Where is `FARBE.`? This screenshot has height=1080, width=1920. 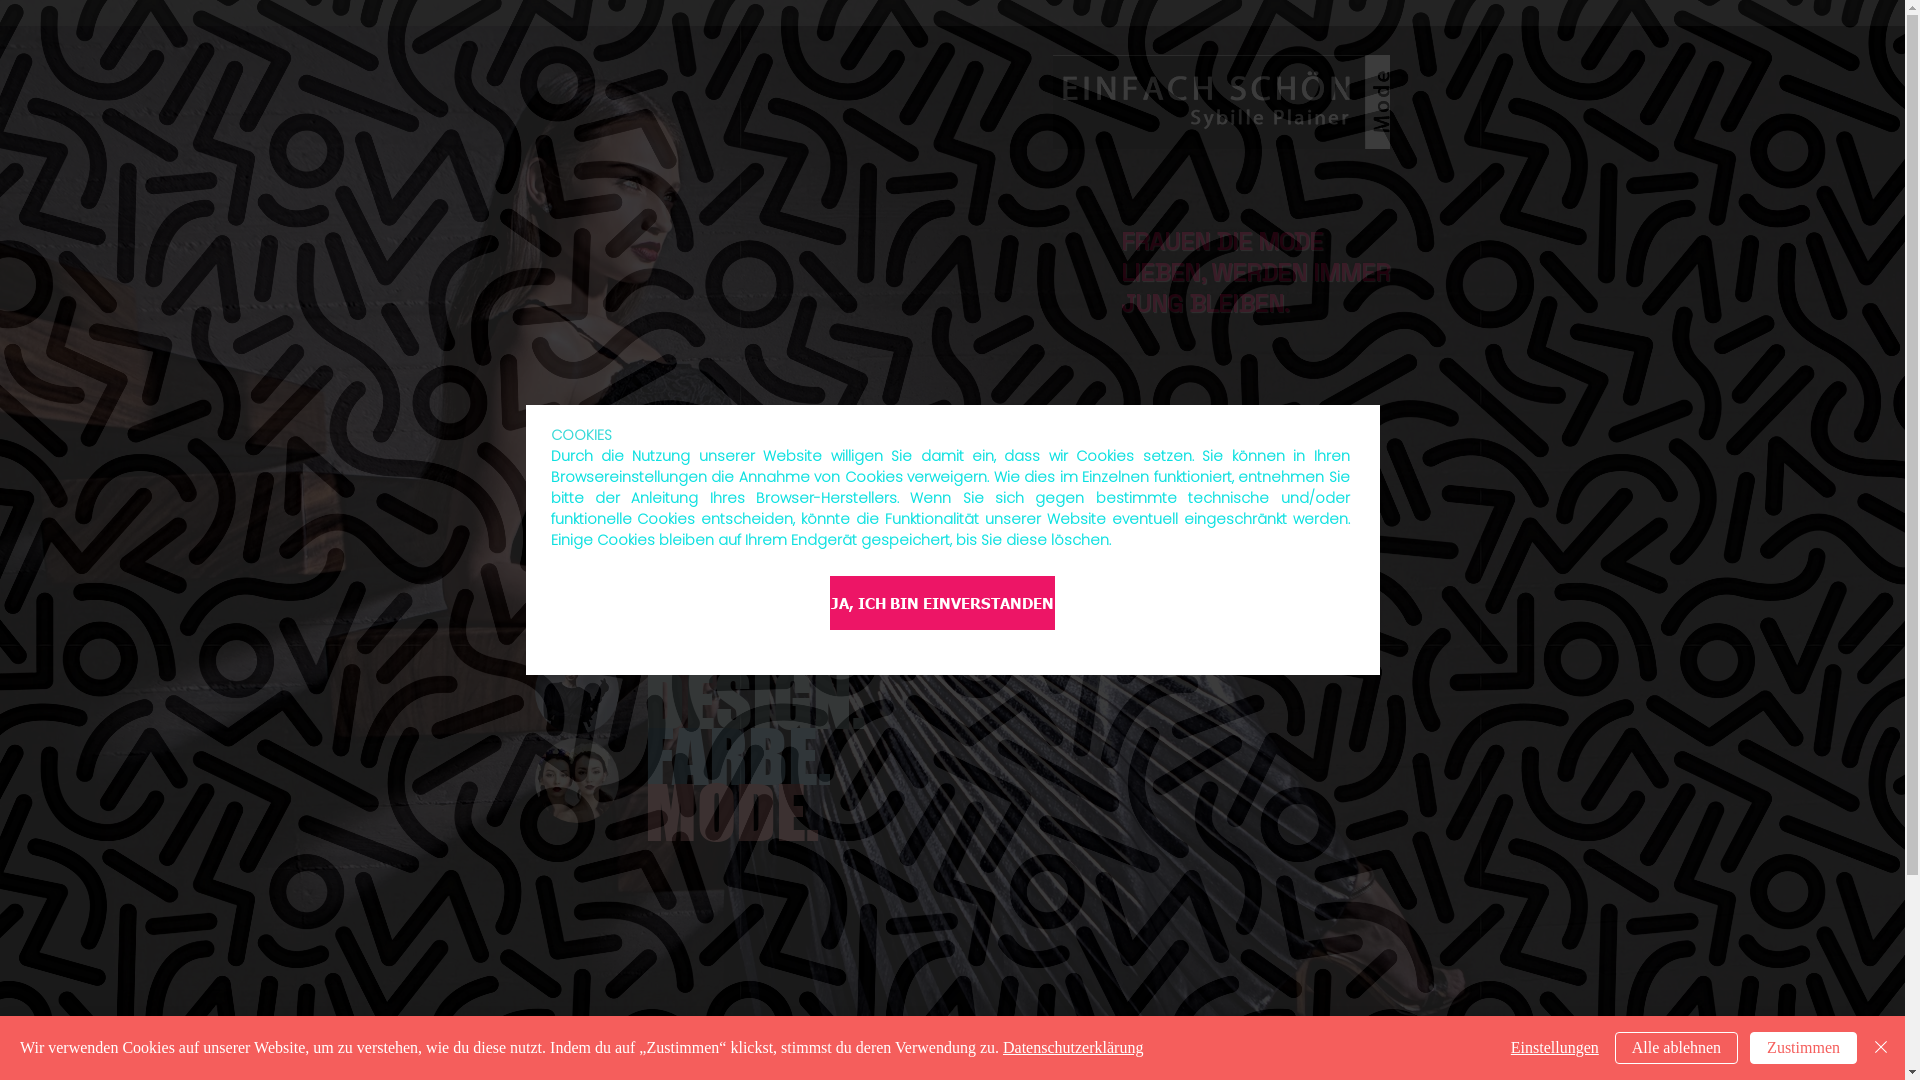 FARBE. is located at coordinates (737, 760).